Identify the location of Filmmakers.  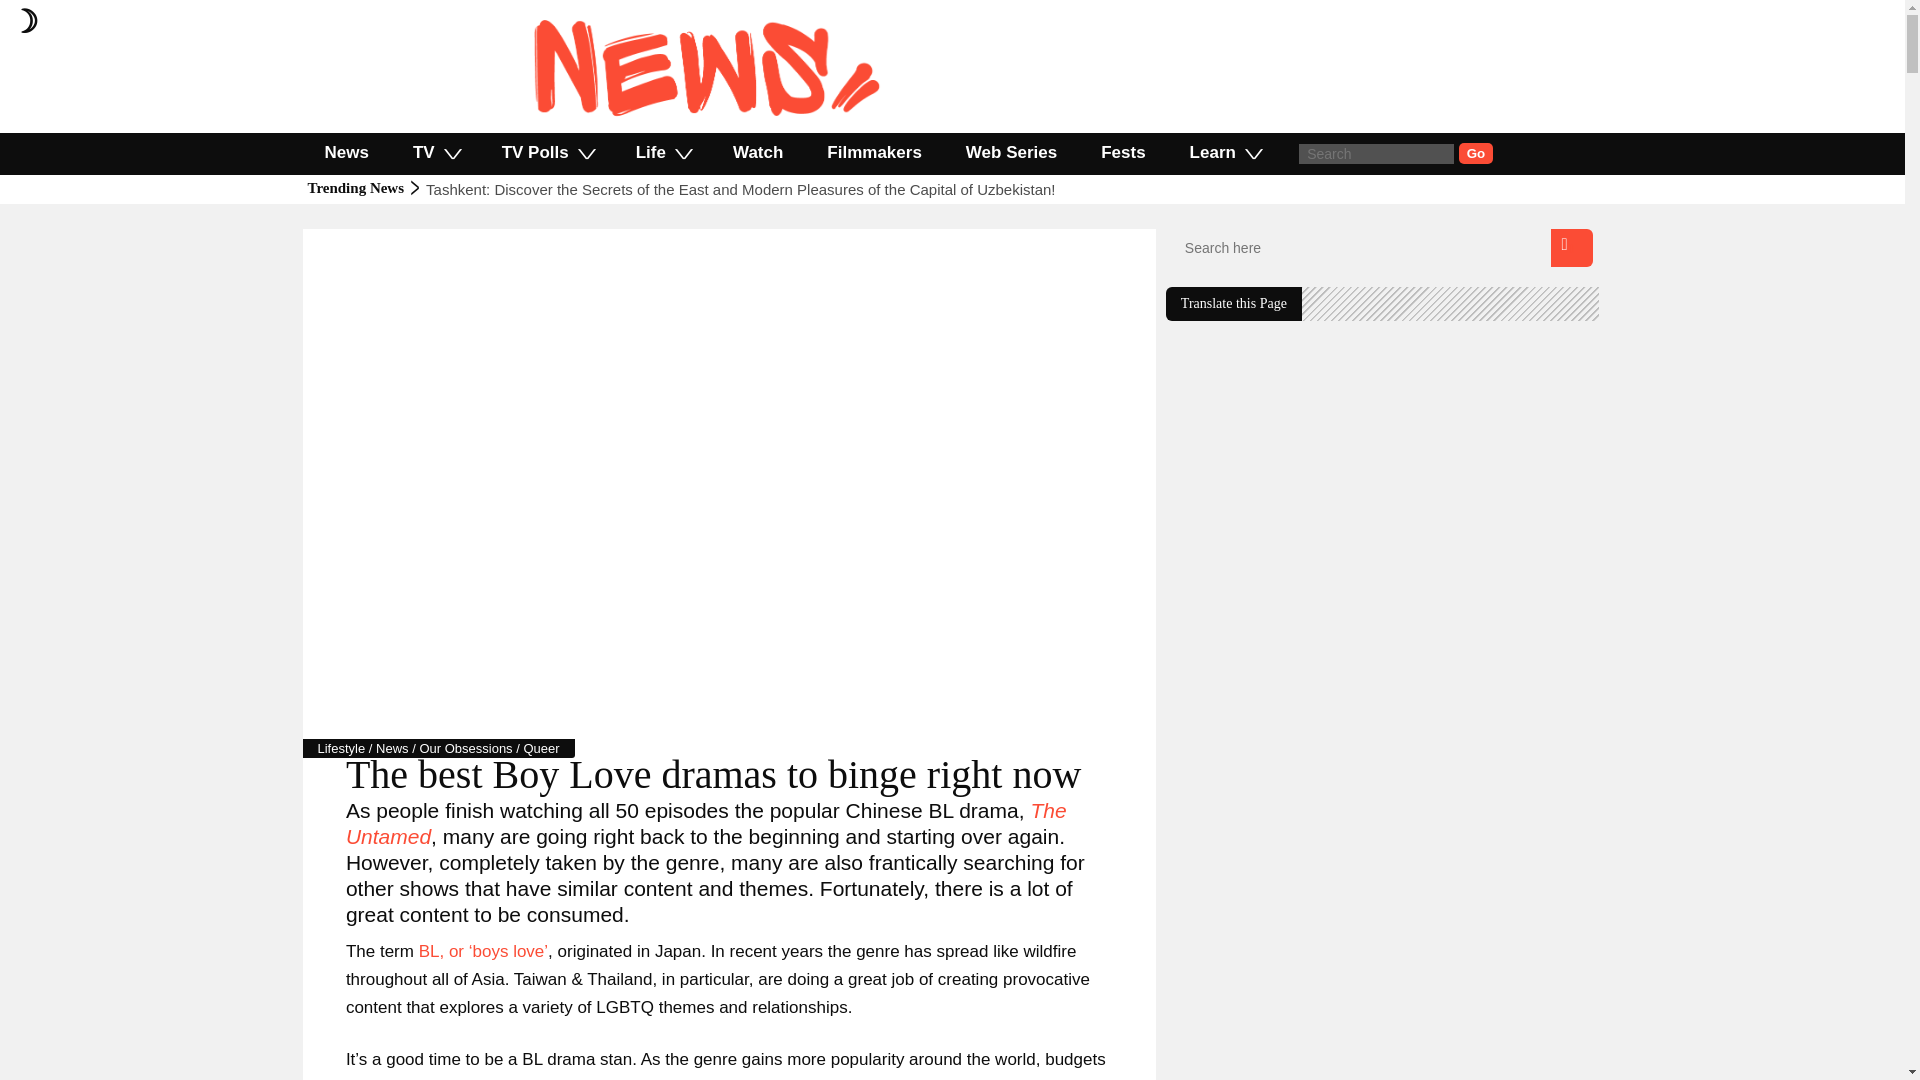
(874, 152).